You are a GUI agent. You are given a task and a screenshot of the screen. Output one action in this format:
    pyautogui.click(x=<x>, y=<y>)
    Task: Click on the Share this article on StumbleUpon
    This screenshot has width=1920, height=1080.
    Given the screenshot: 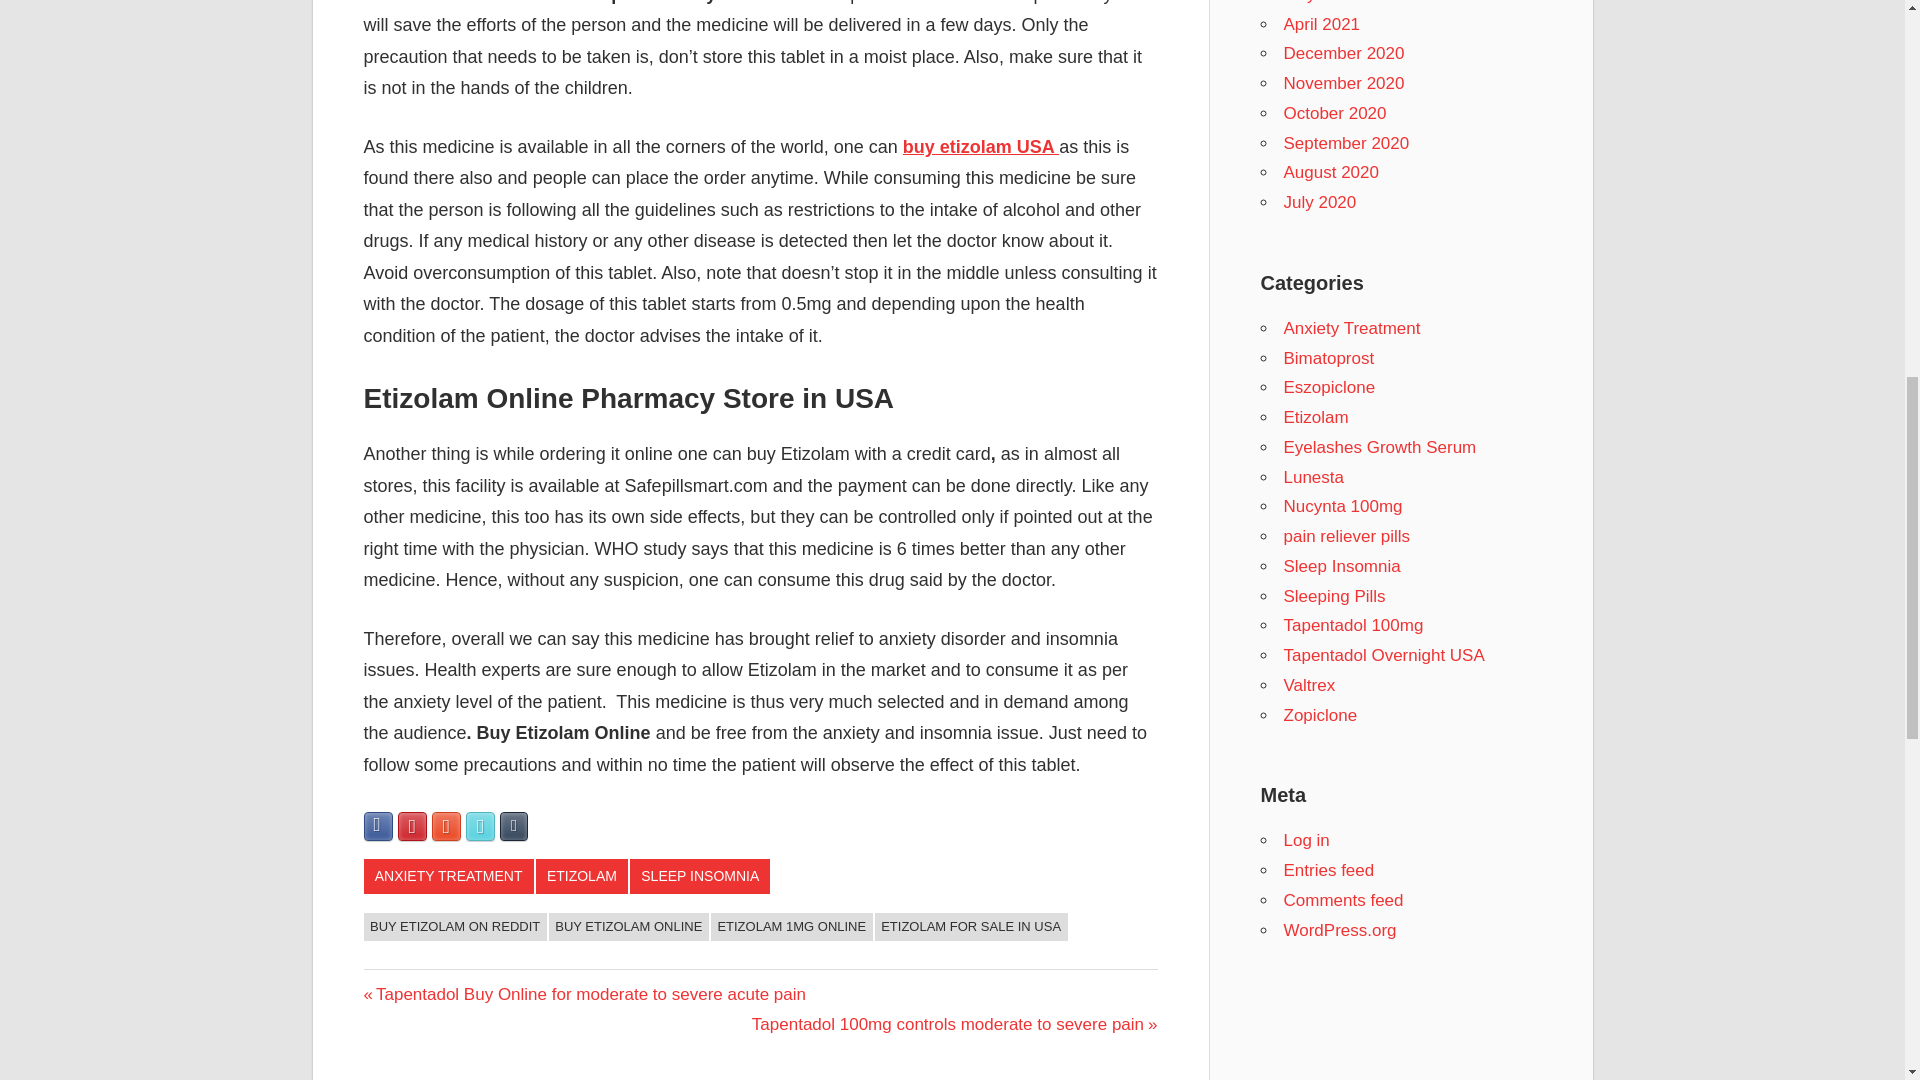 What is the action you would take?
    pyautogui.click(x=446, y=826)
    